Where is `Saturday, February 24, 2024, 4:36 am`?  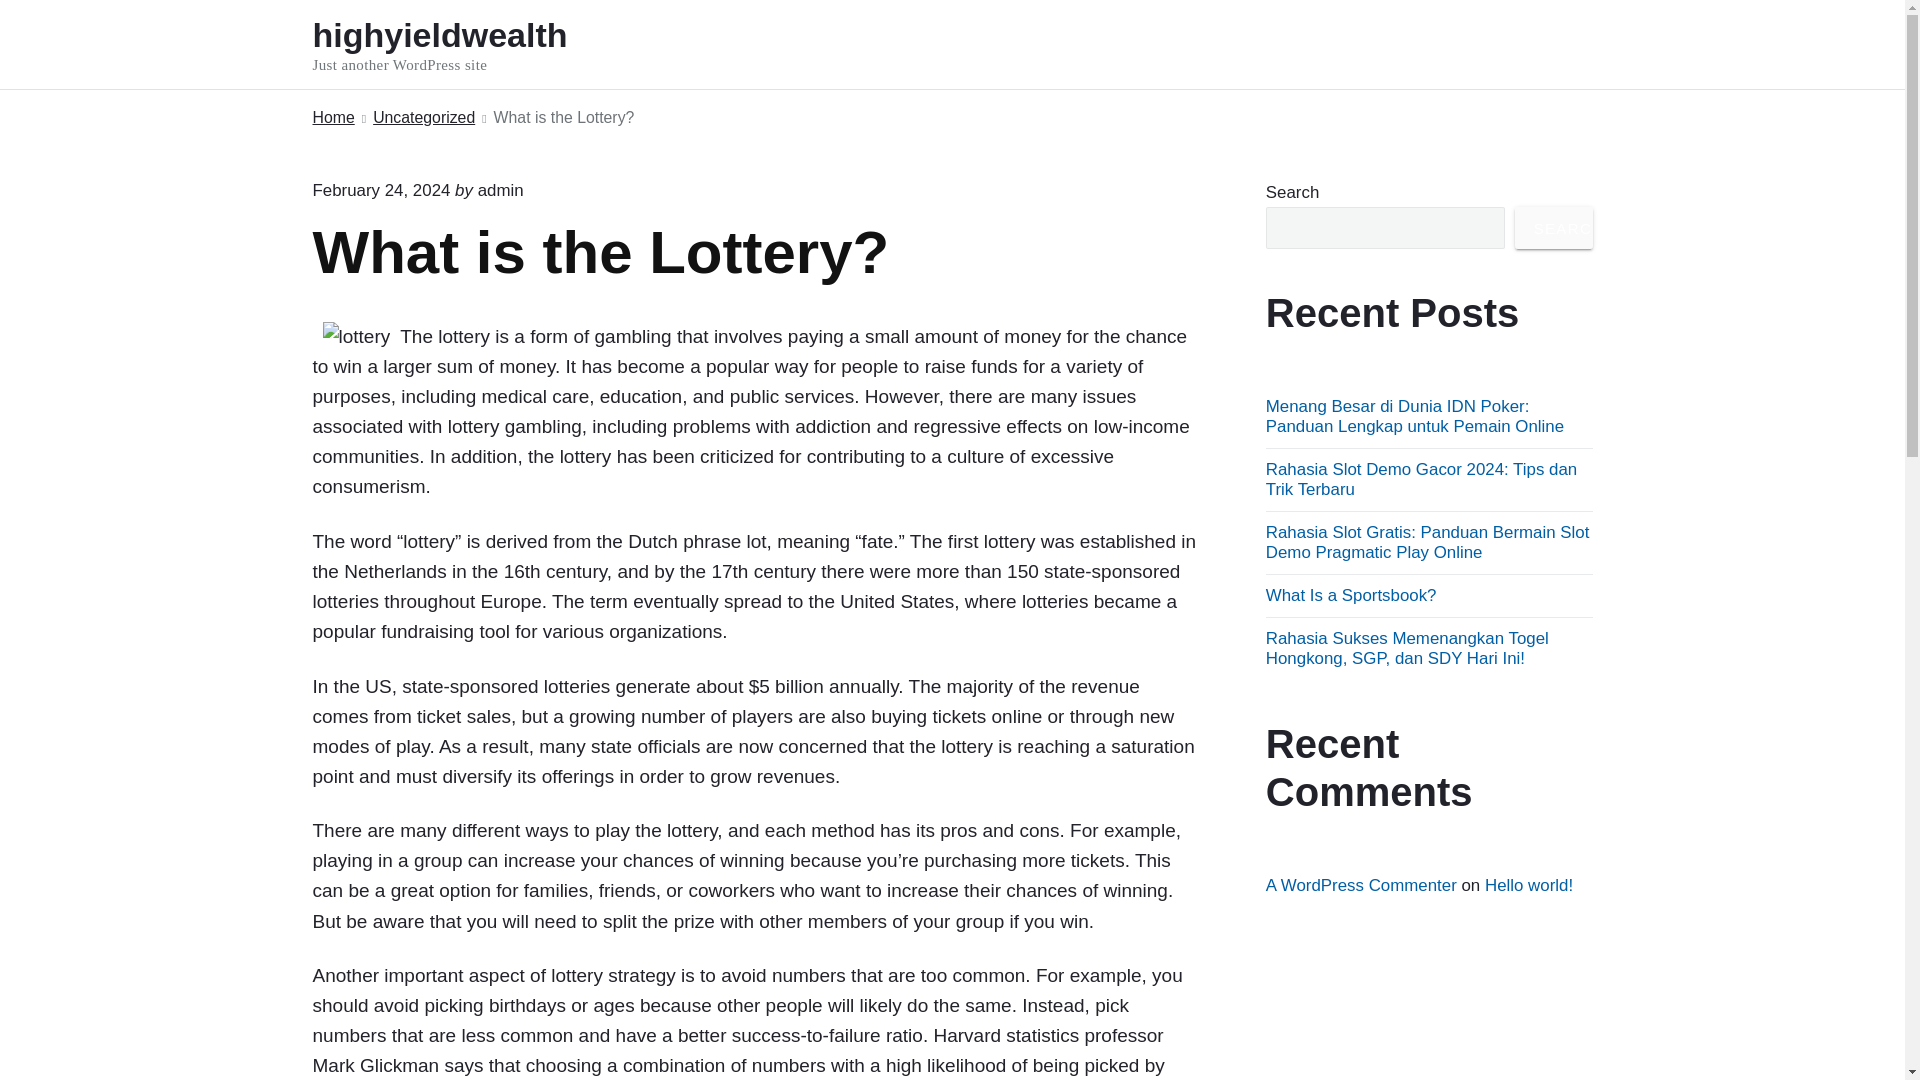 Saturday, February 24, 2024, 4:36 am is located at coordinates (466, 44).